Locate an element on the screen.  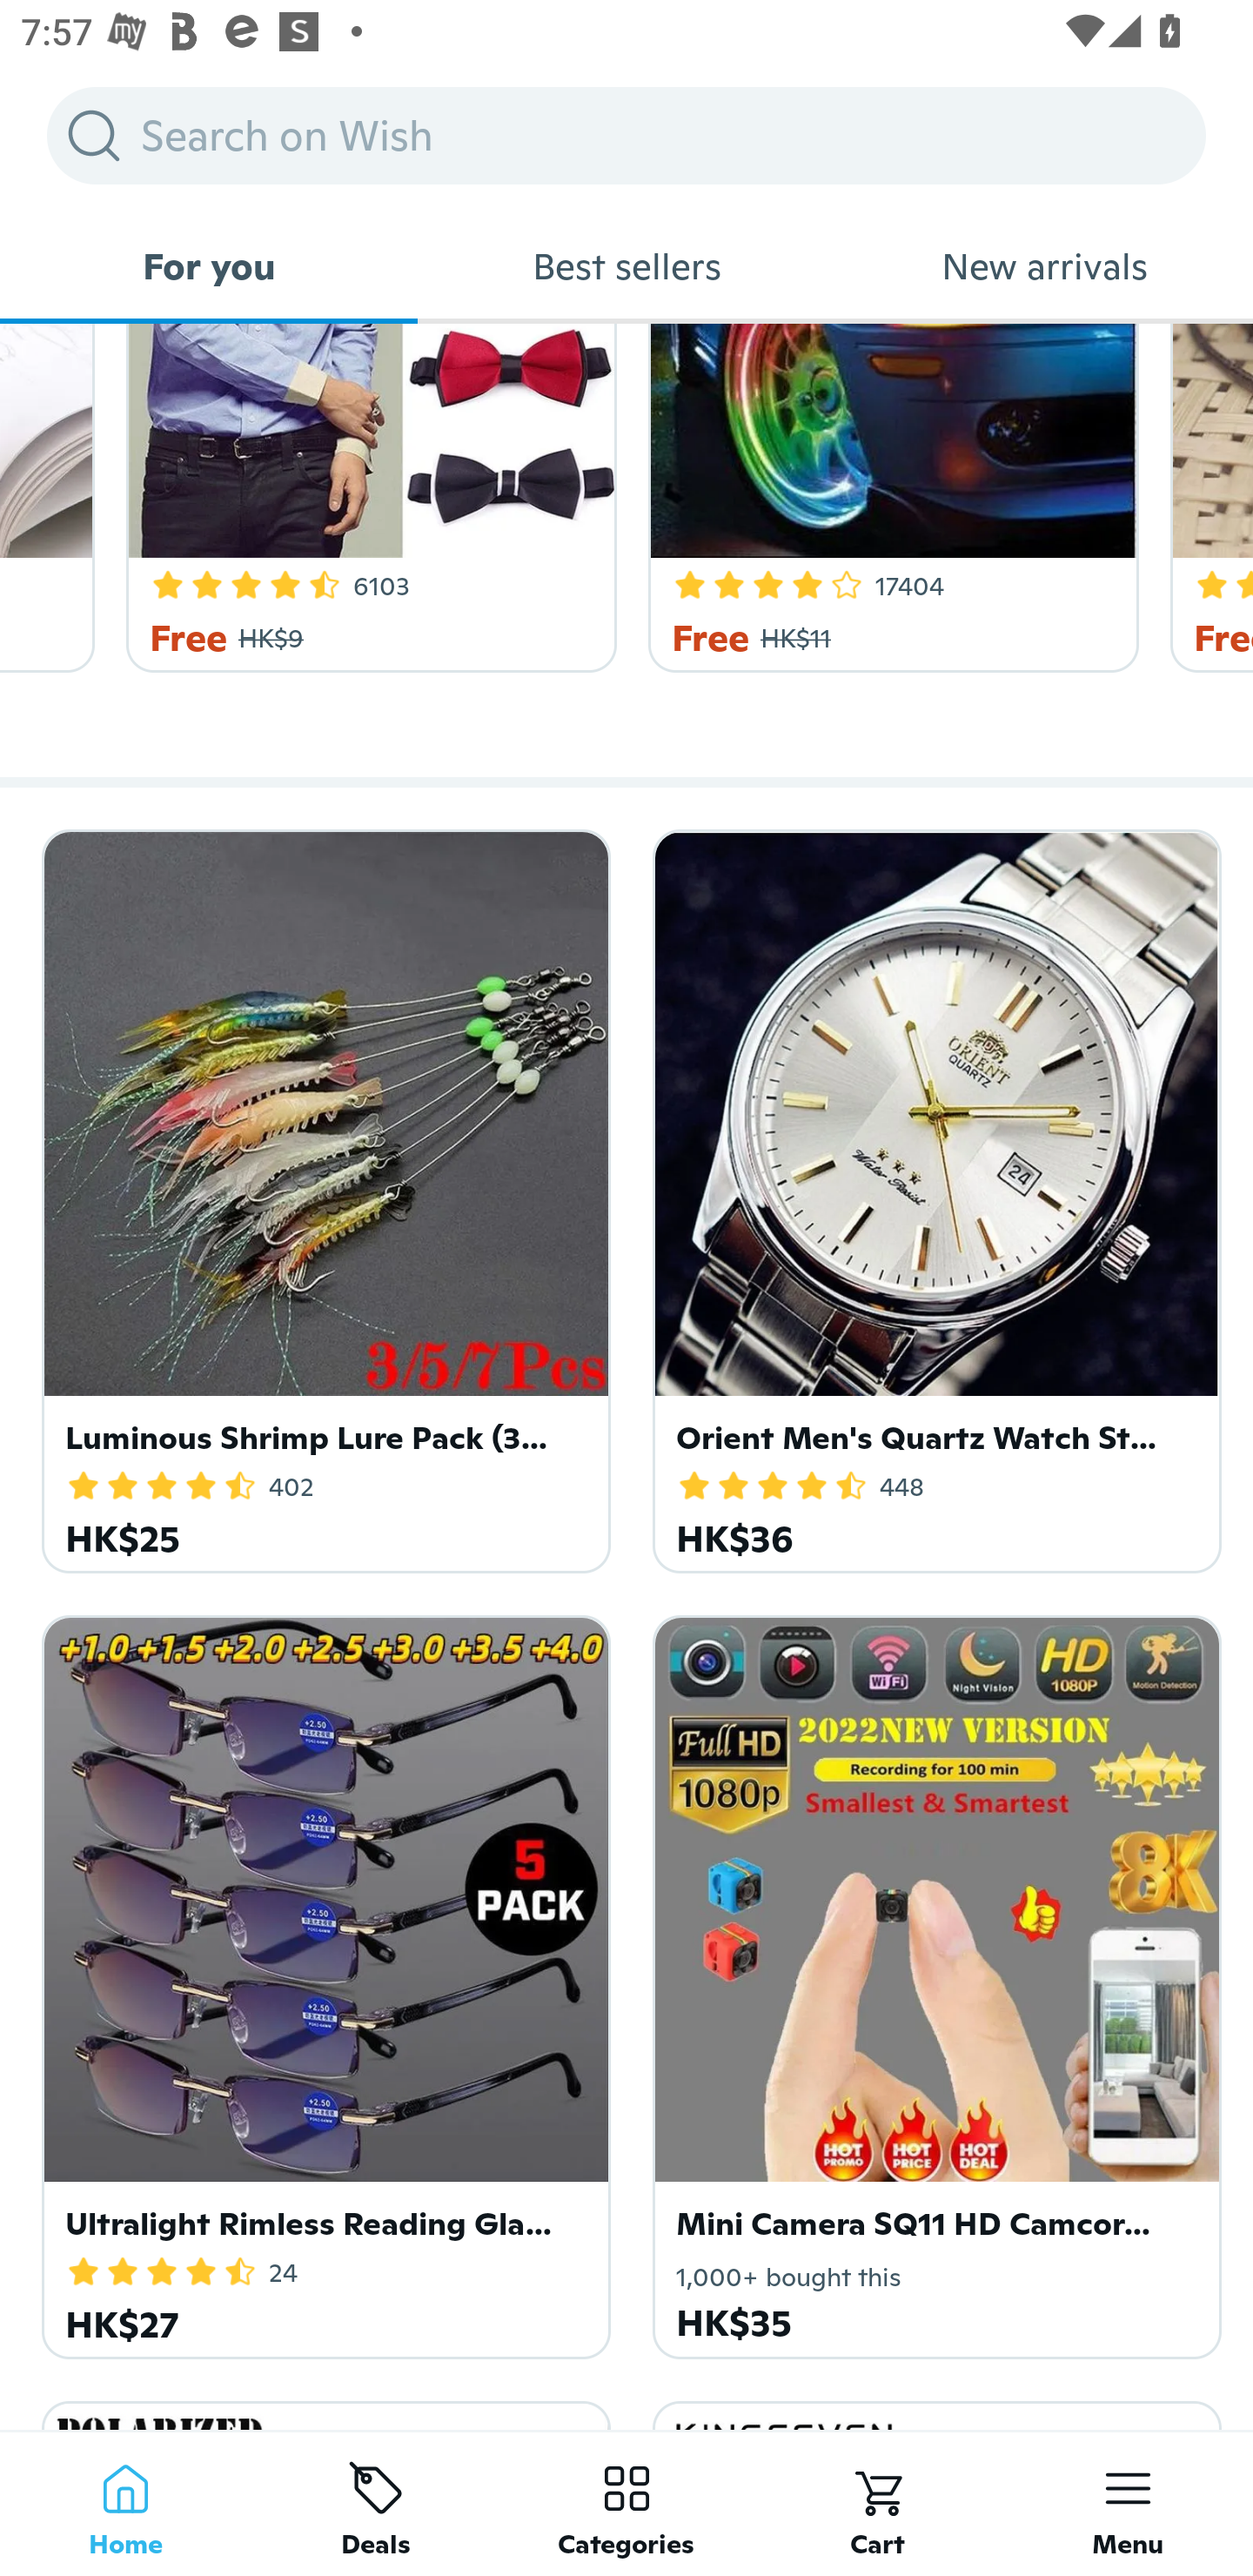
3.8 Star Rating 17404 Free HK$11 is located at coordinates (888, 498).